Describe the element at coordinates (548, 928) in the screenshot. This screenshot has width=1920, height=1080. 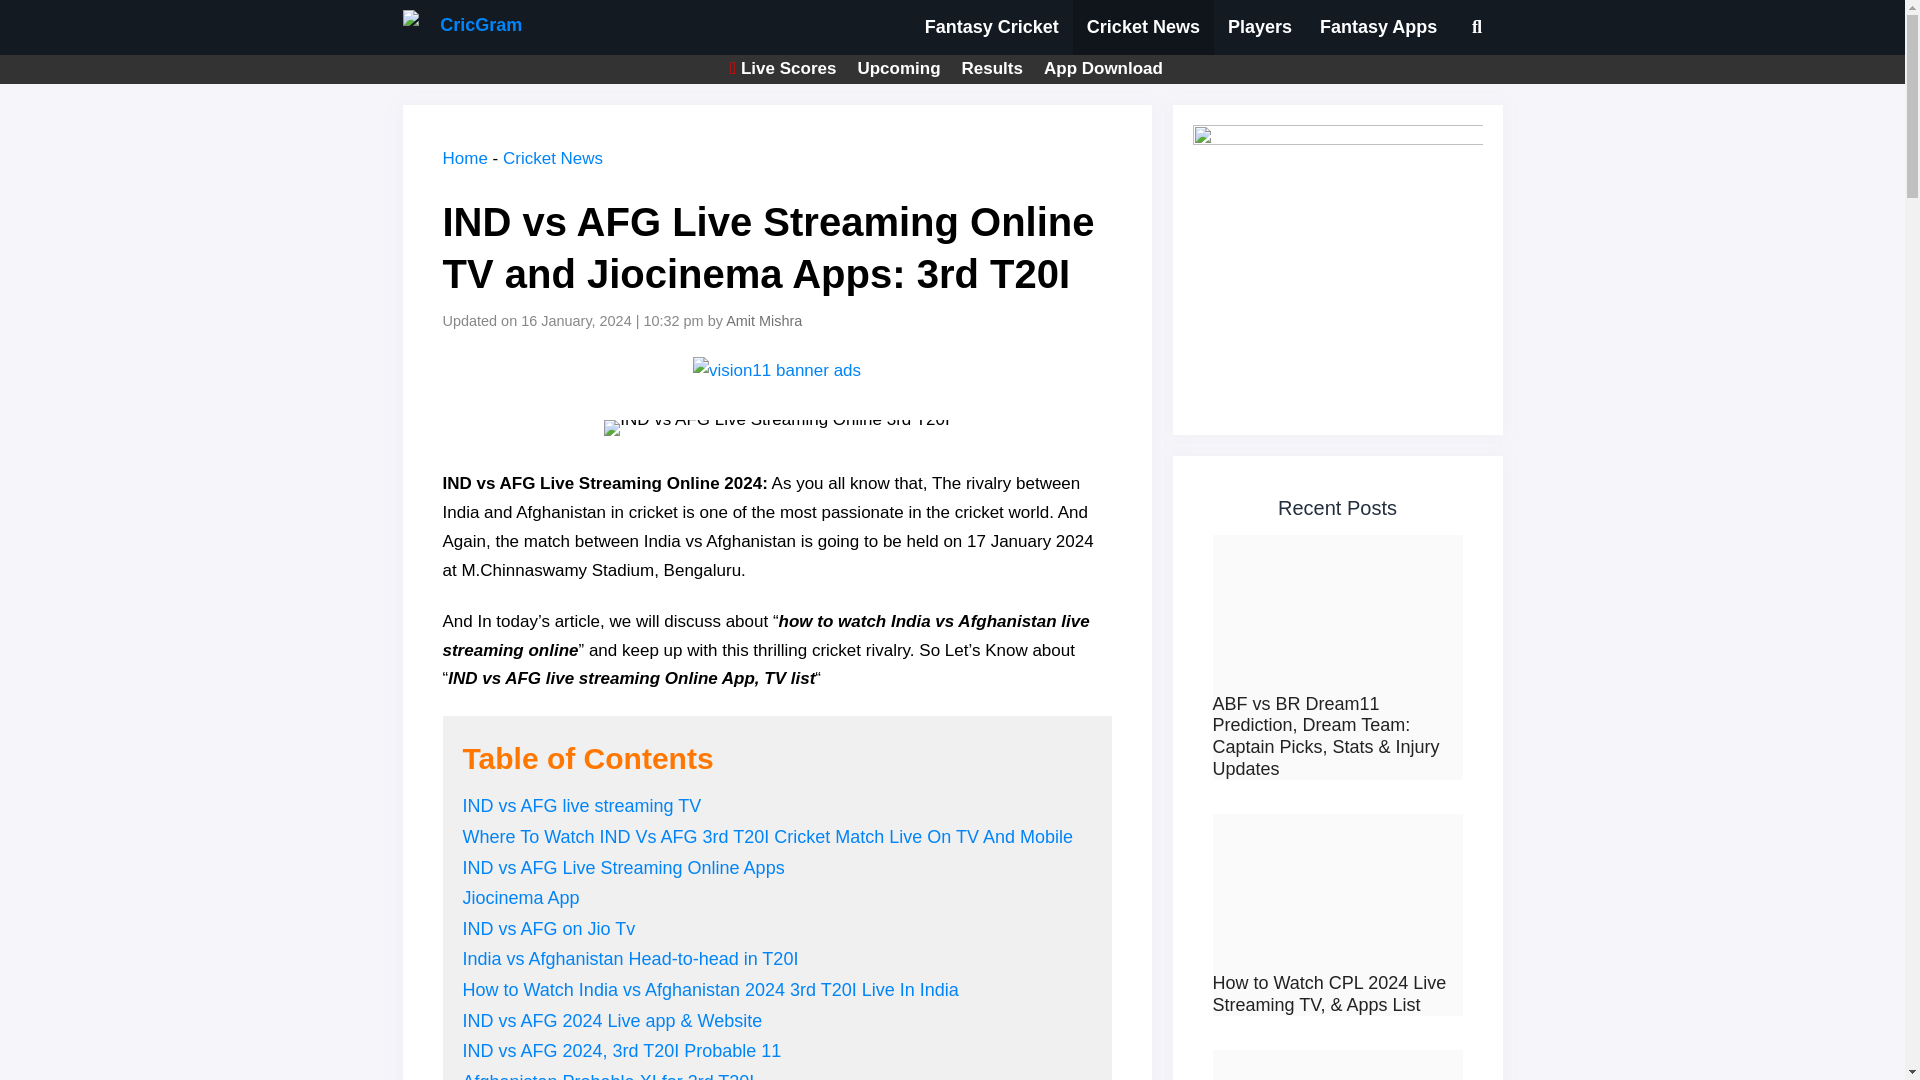
I see `IND vs AFG on Jio Tv` at that location.